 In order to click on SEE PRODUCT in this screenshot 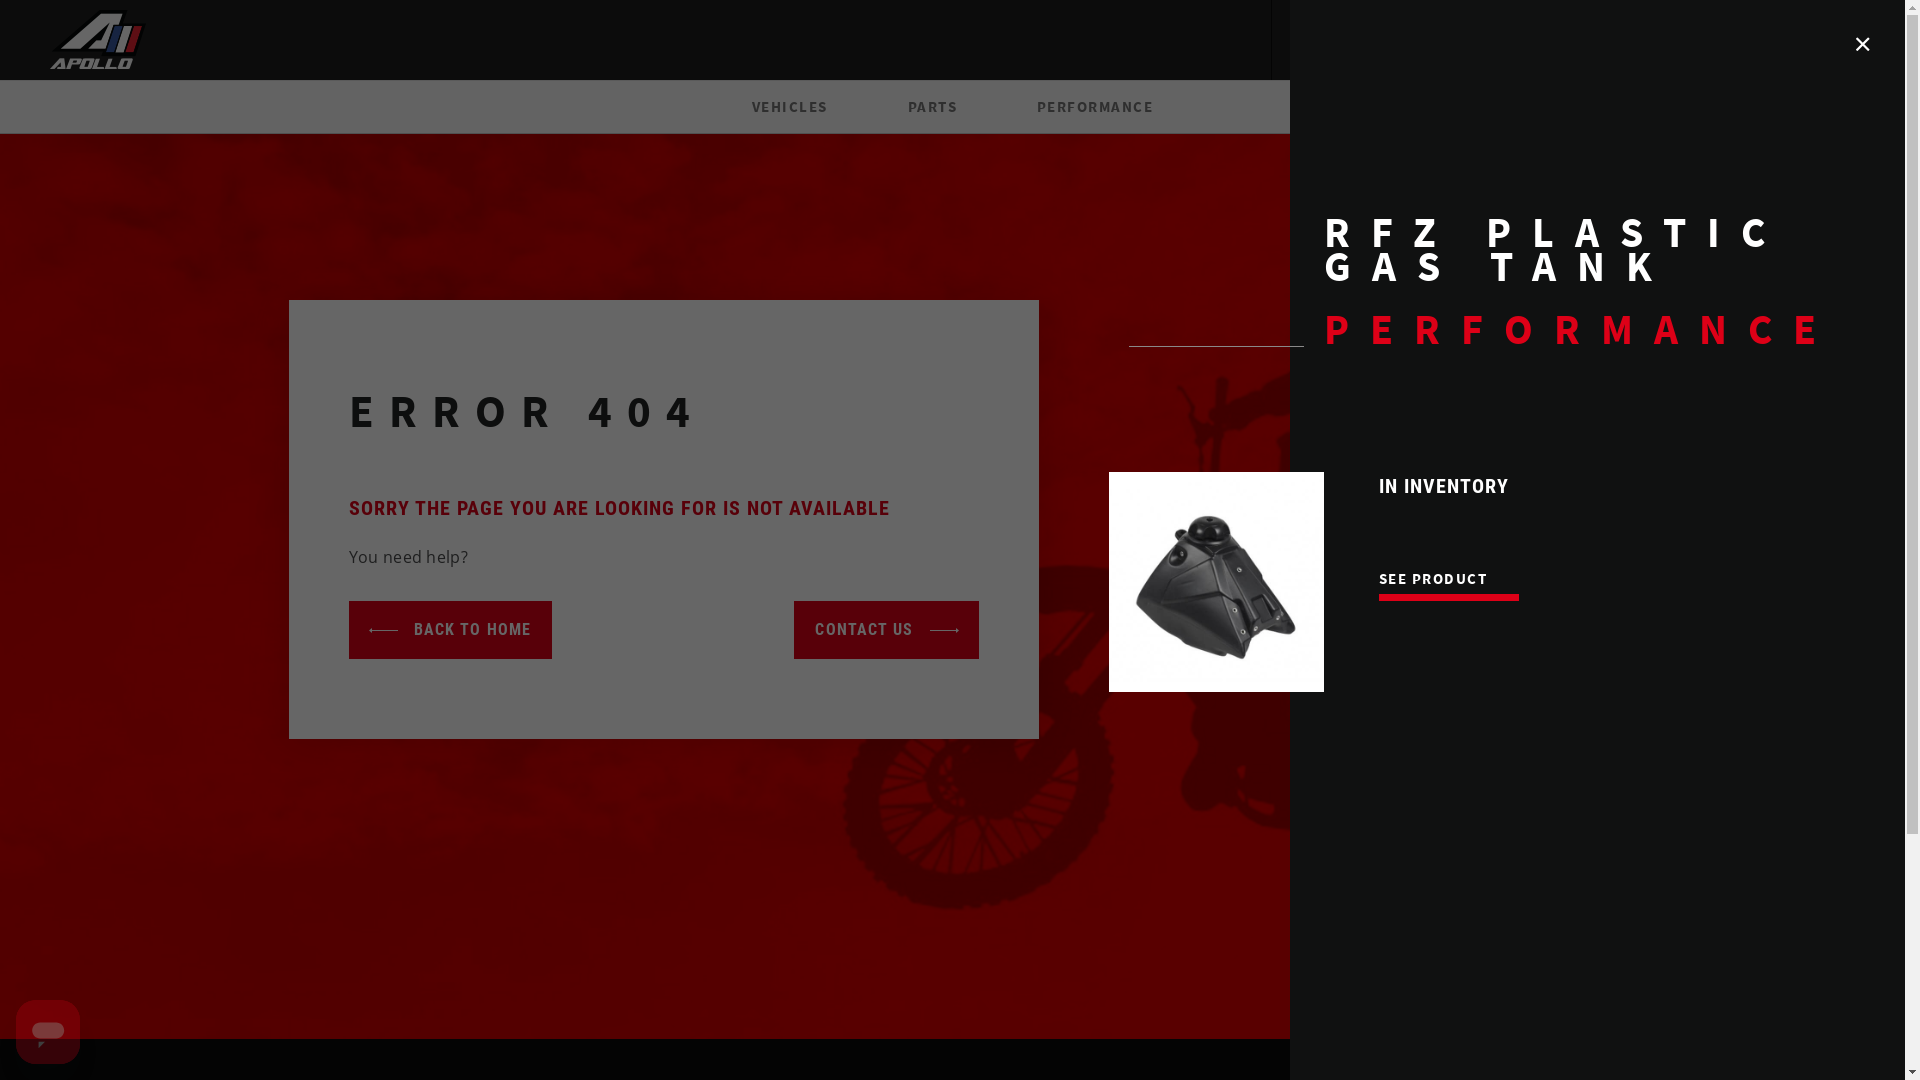, I will do `click(1434, 578)`.